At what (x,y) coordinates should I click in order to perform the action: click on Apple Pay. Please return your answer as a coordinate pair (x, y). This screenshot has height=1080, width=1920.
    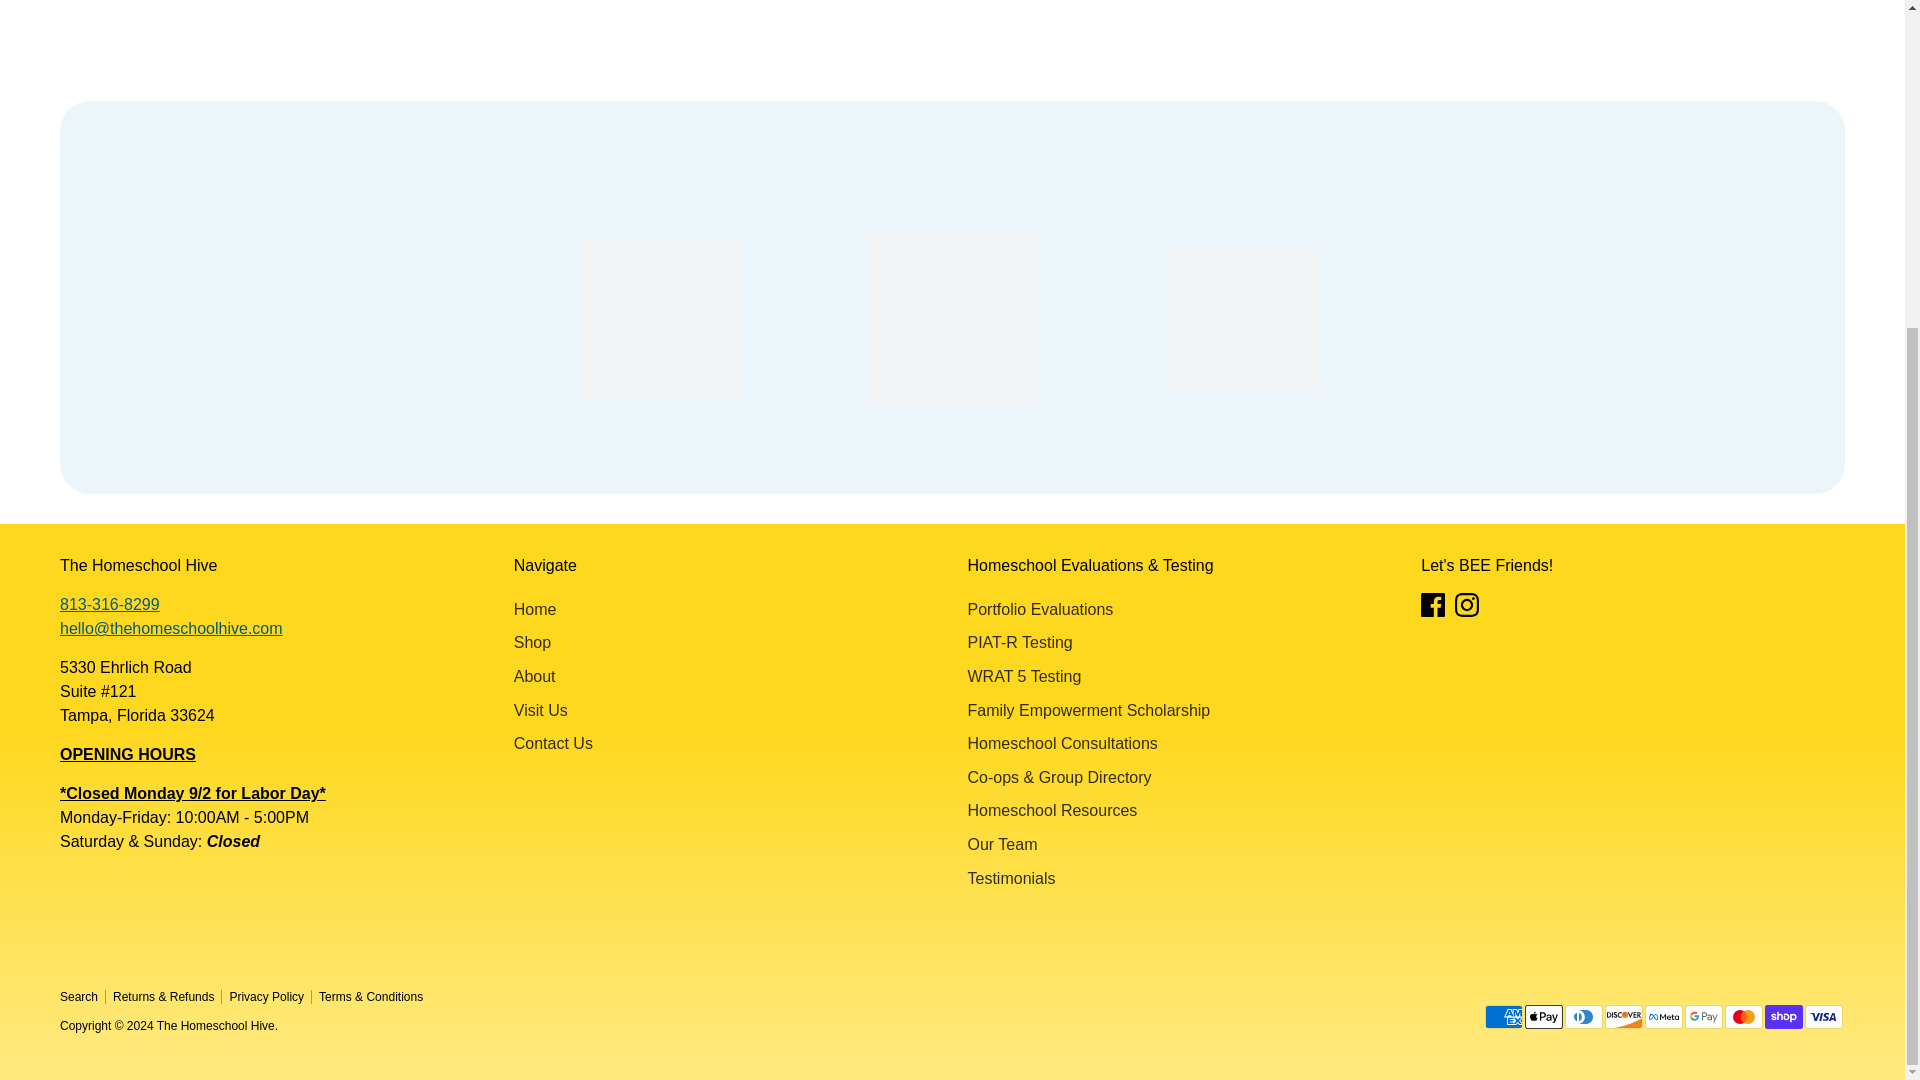
    Looking at the image, I should click on (1543, 1017).